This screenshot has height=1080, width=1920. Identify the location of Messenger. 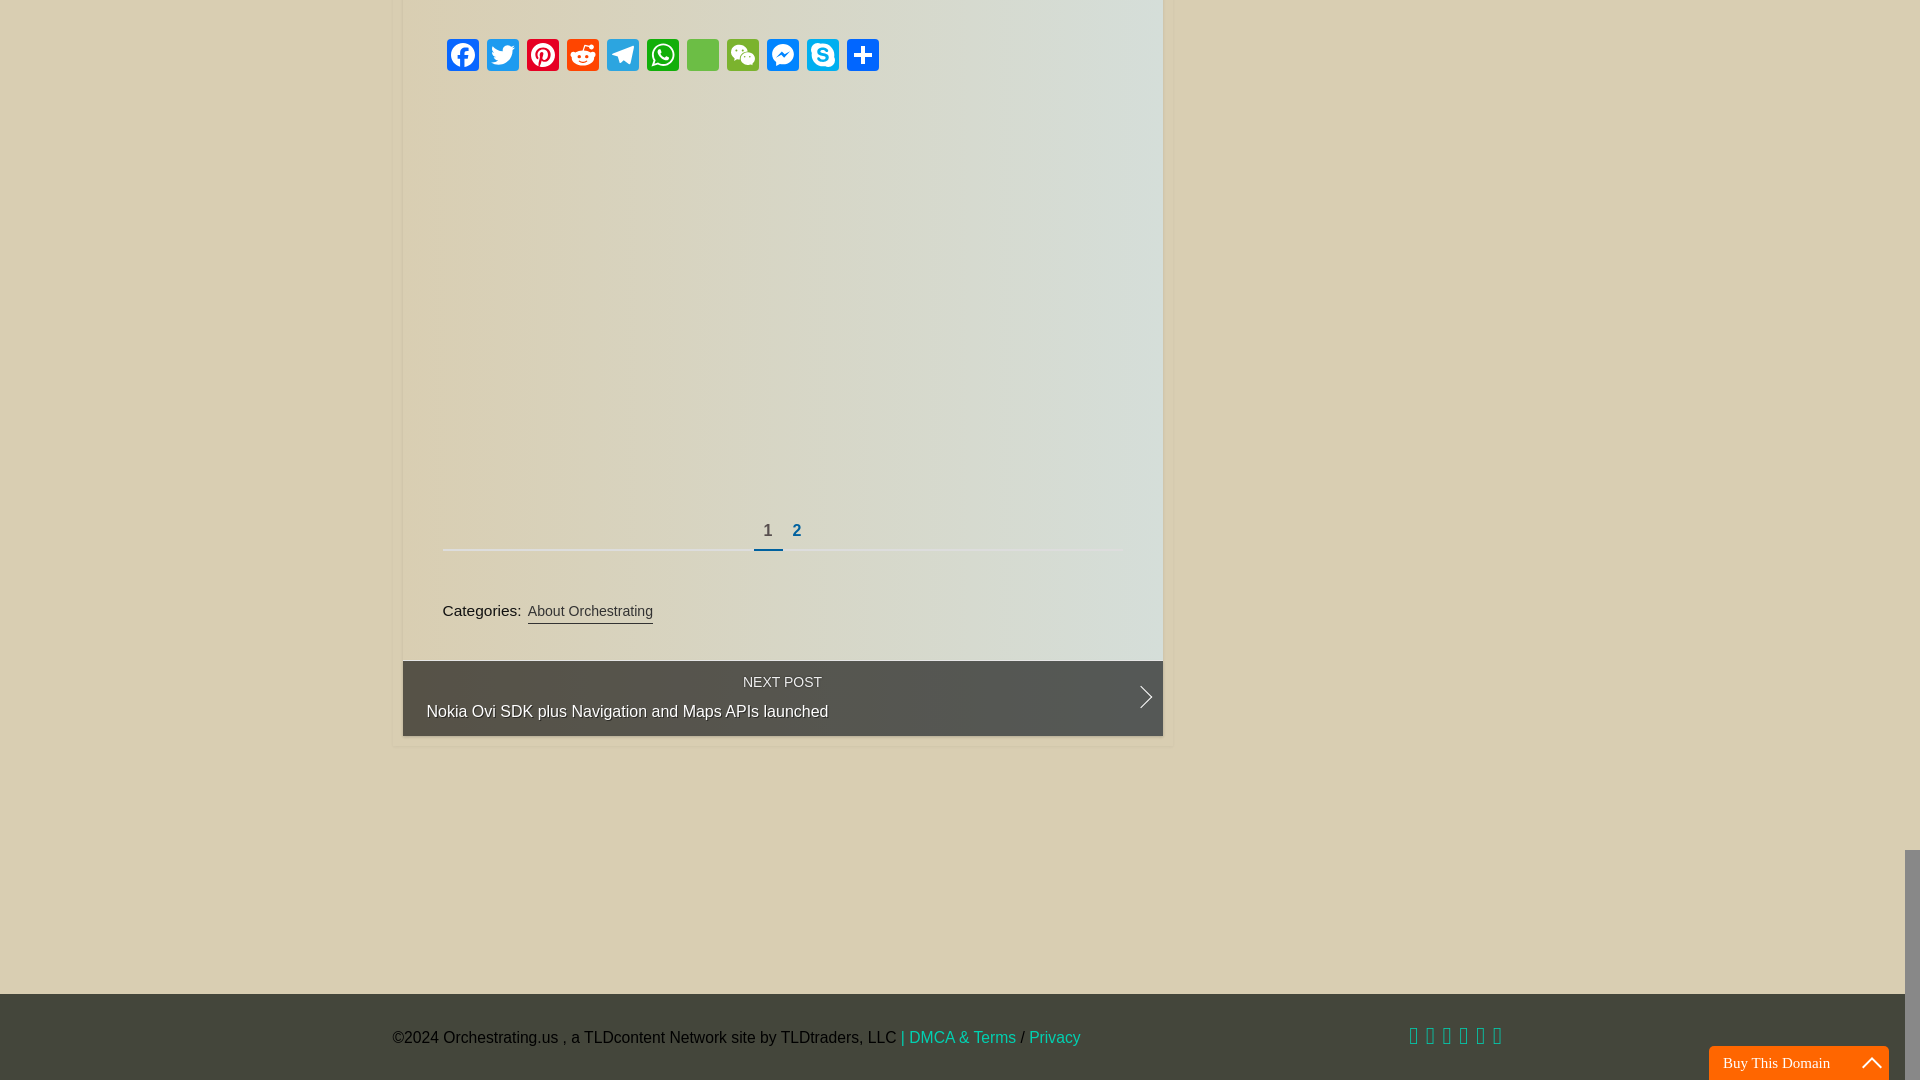
(782, 56).